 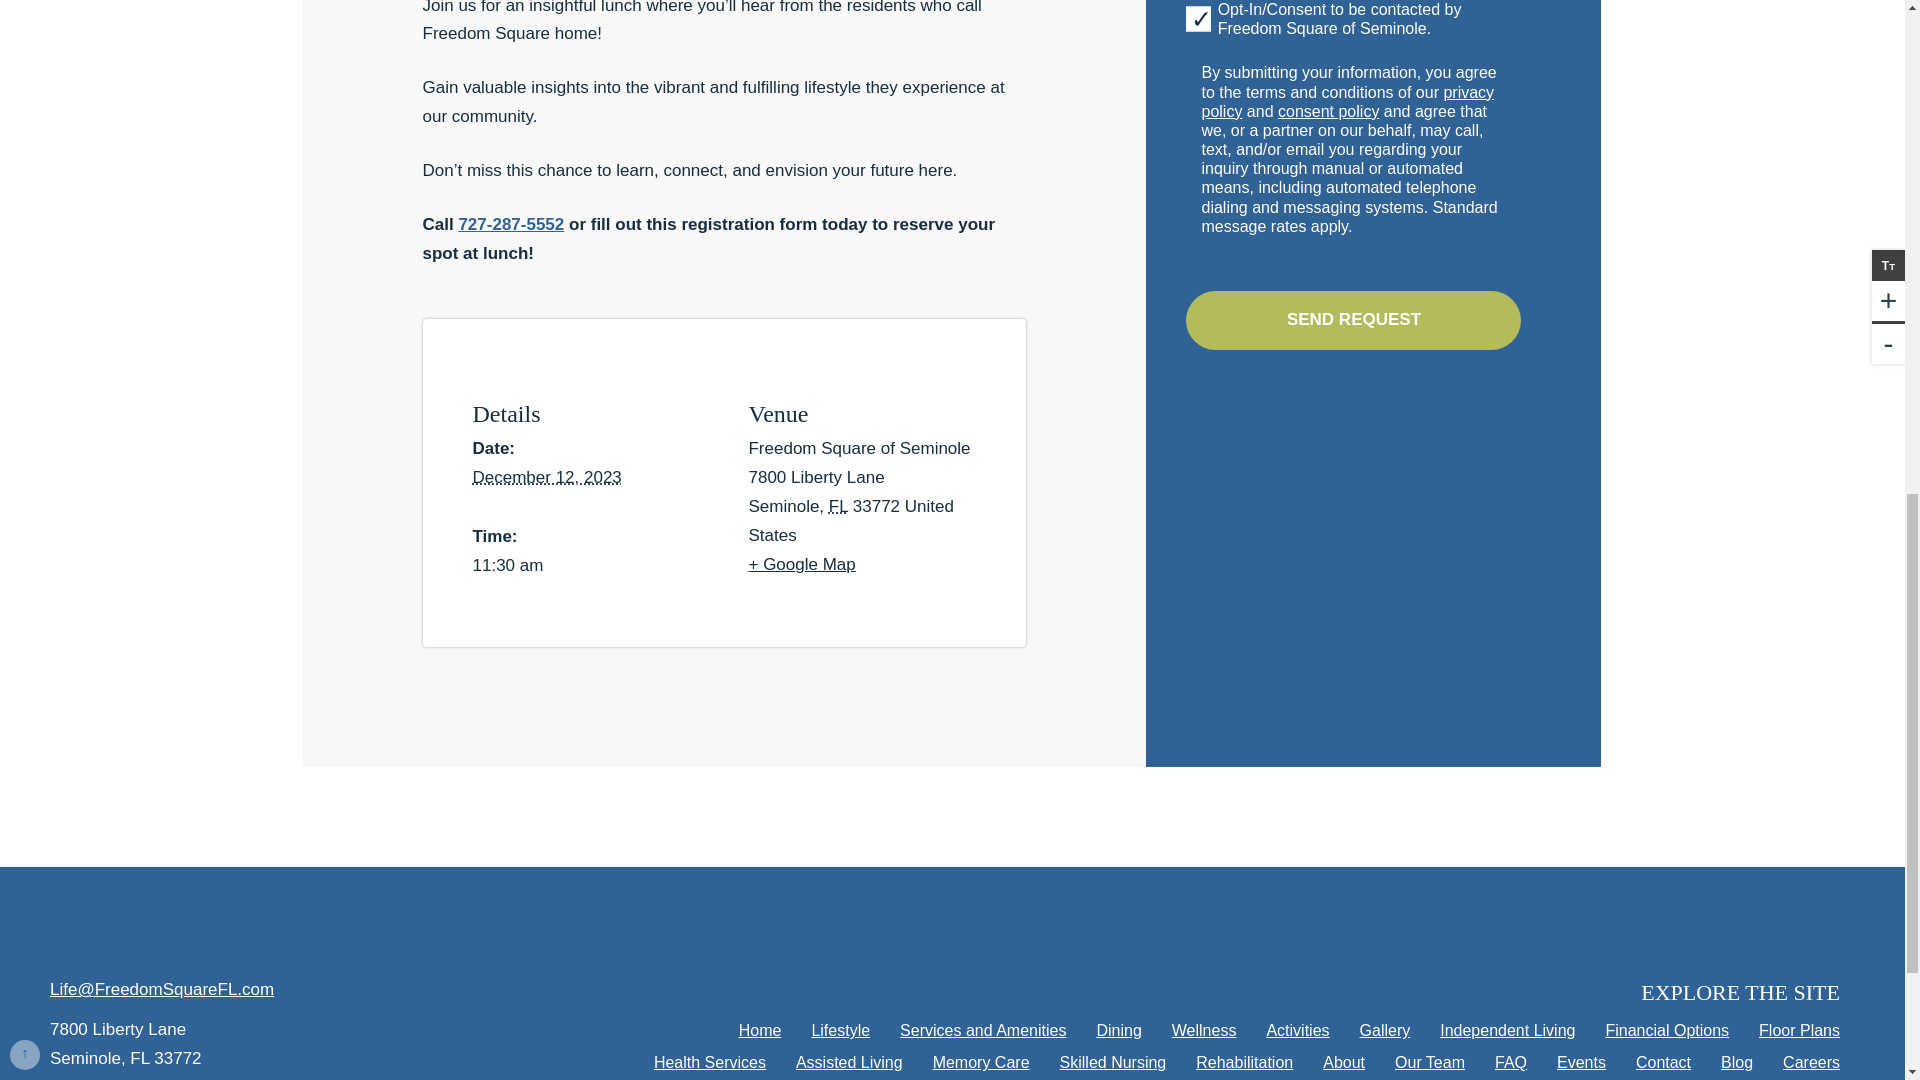 I want to click on 727-287-5552, so click(x=511, y=224).